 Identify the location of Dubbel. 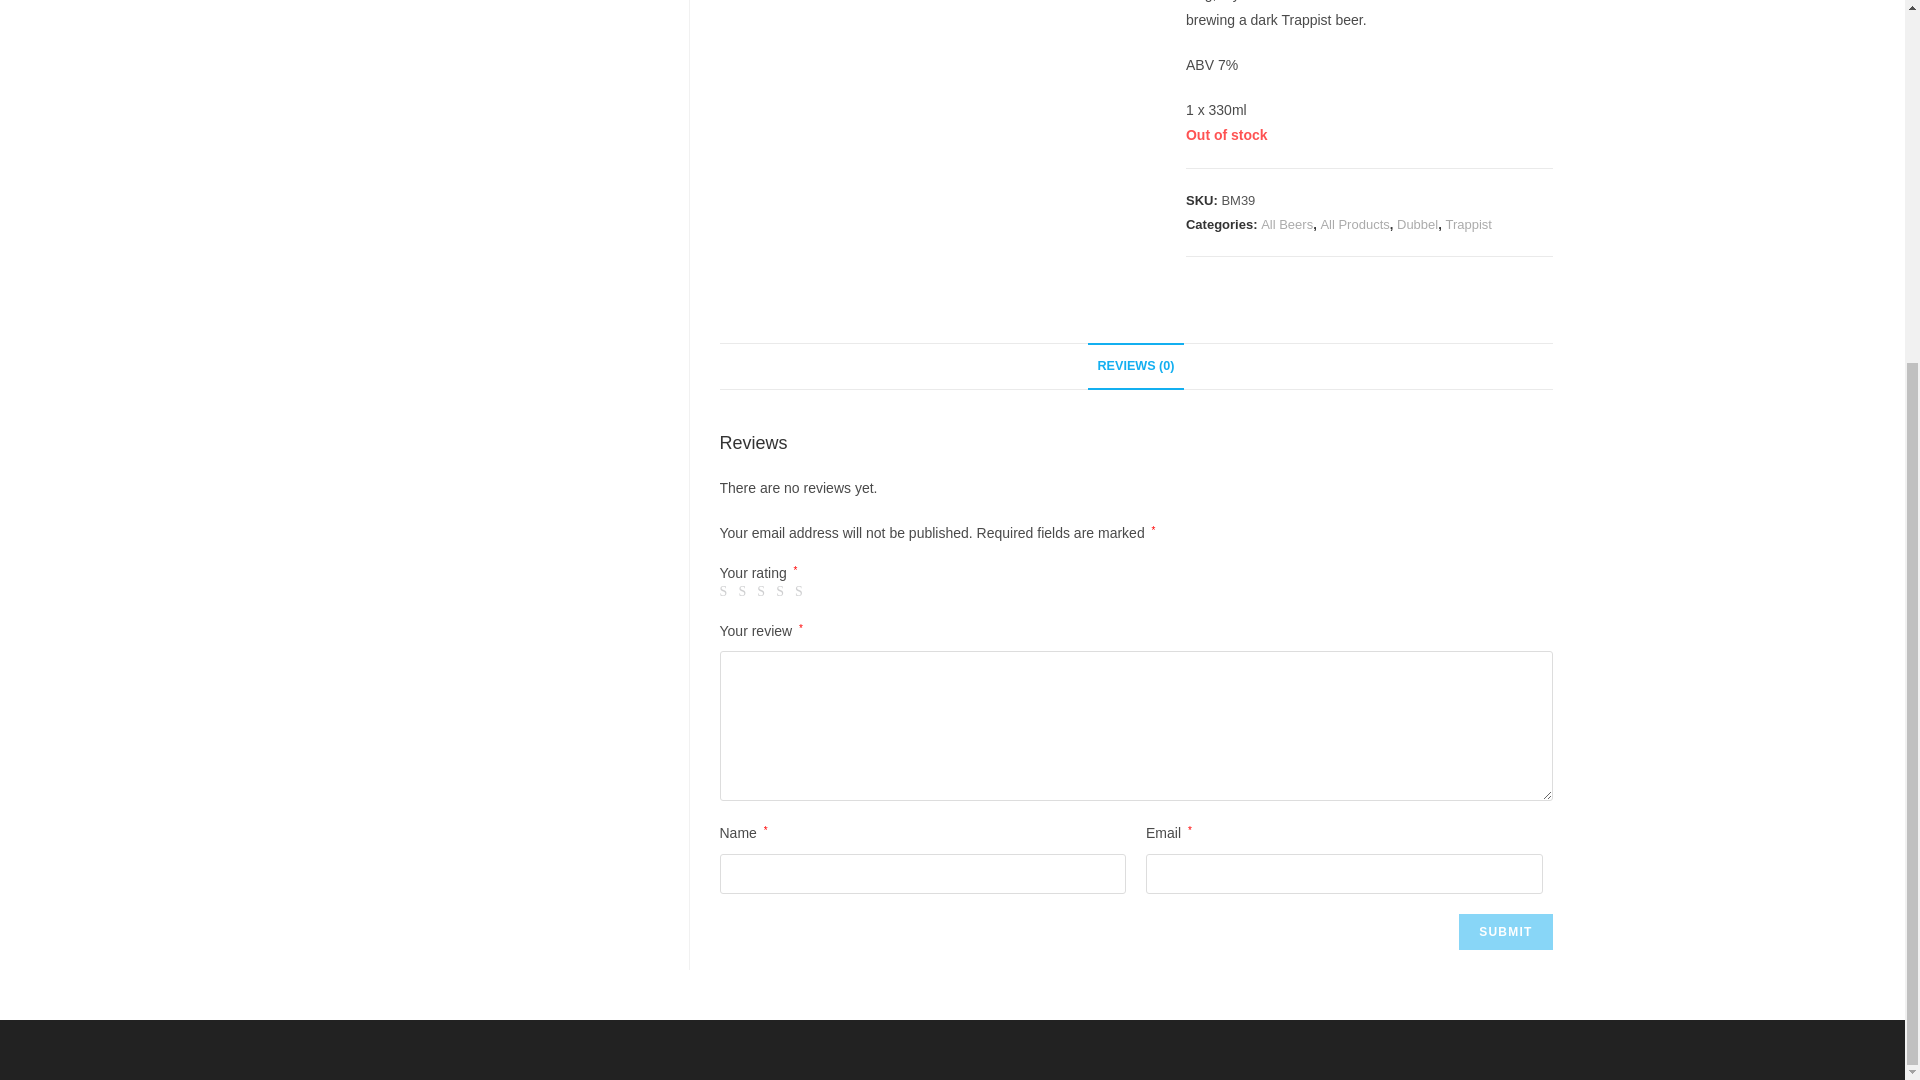
(1418, 224).